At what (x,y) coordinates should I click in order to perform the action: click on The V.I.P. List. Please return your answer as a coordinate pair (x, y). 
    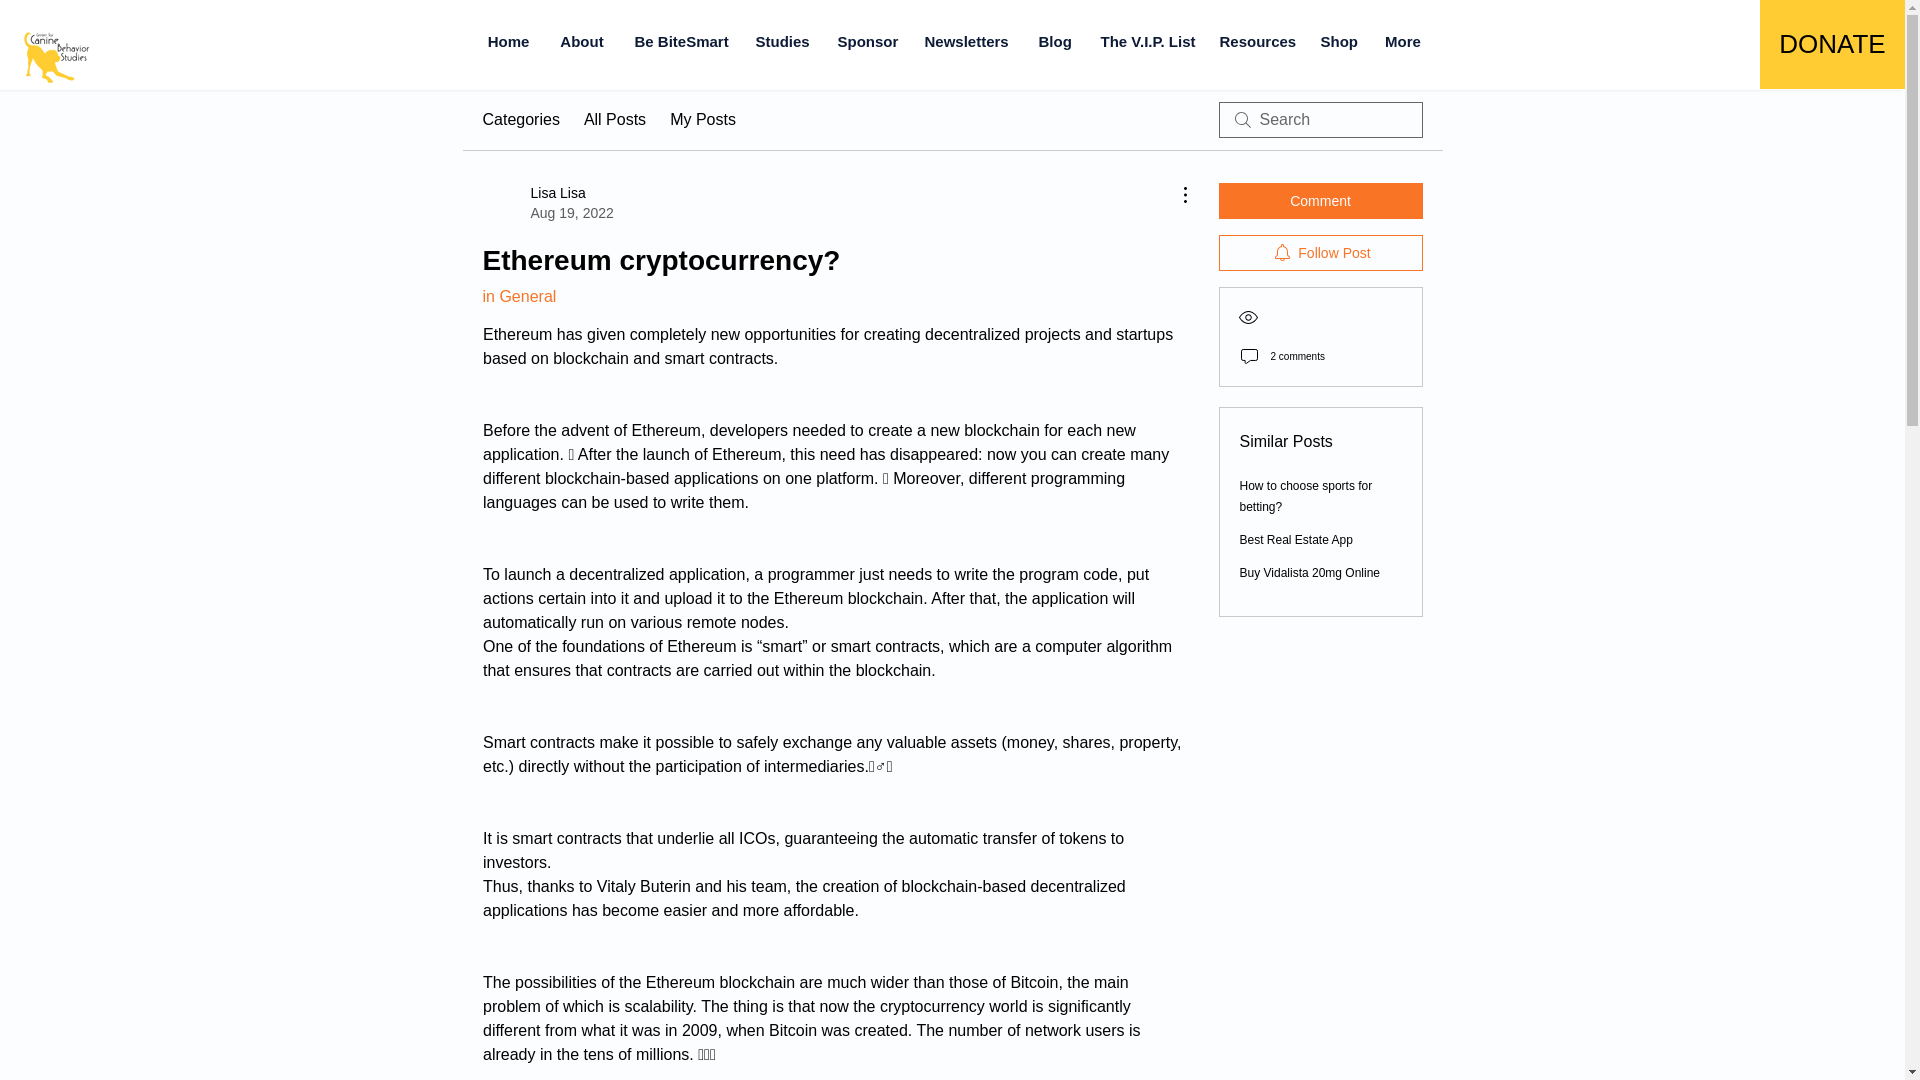
    Looking at the image, I should click on (1146, 41).